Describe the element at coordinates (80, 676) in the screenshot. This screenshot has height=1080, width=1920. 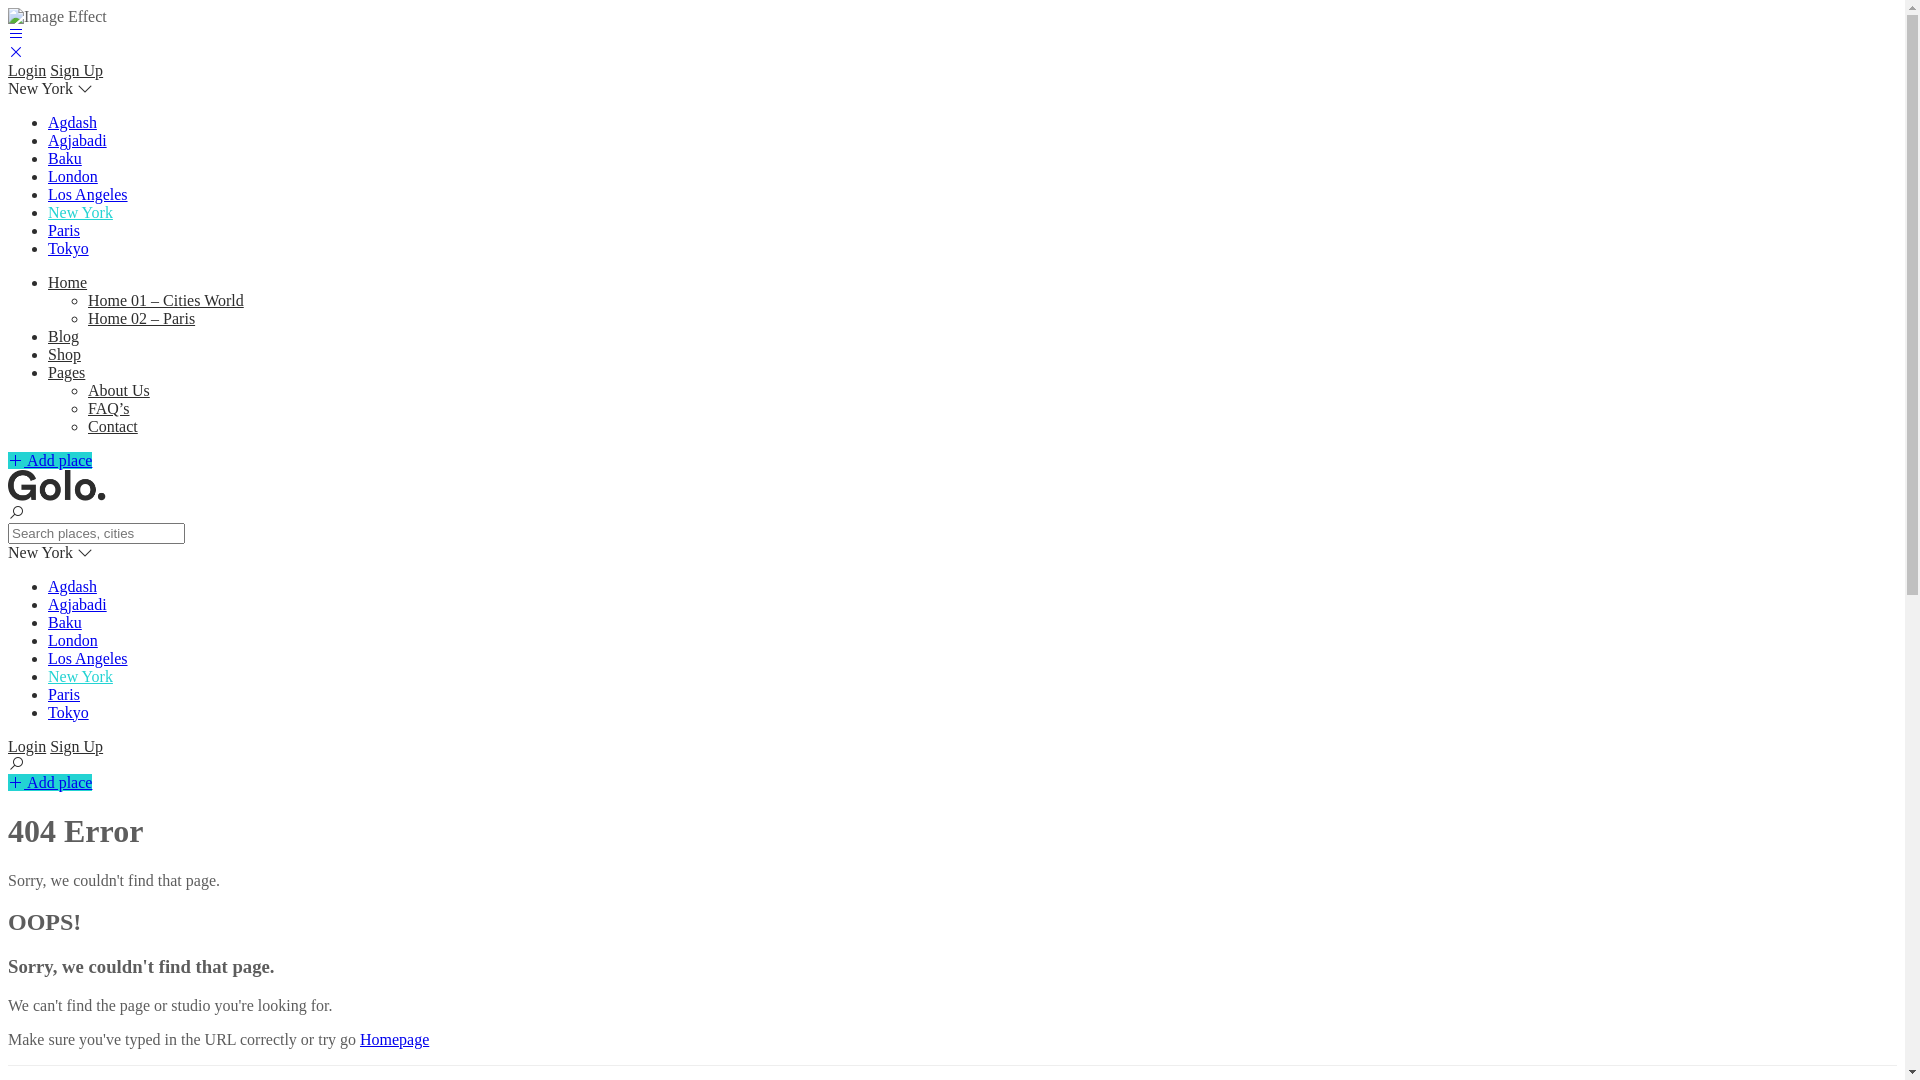
I see `New York` at that location.